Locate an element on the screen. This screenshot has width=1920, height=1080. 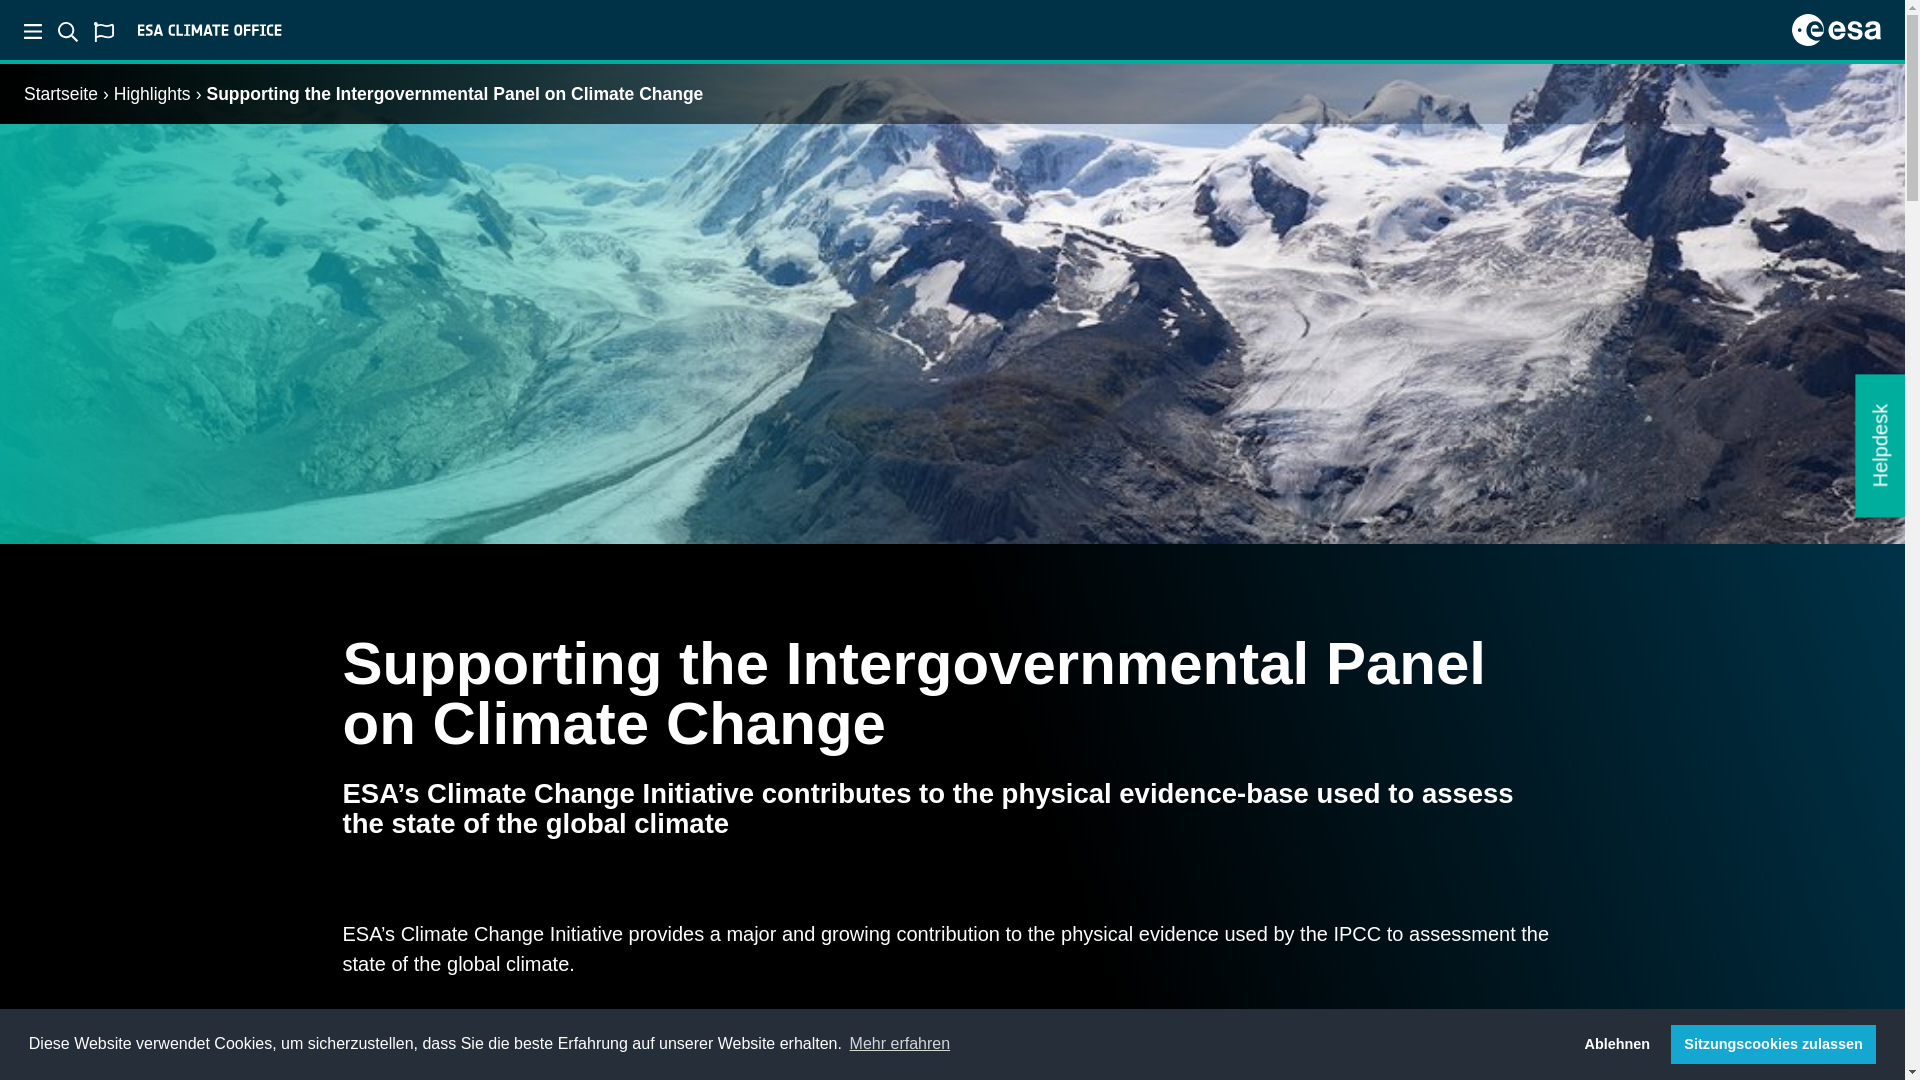
Sixth Assessment report, is located at coordinates (594, 1034).